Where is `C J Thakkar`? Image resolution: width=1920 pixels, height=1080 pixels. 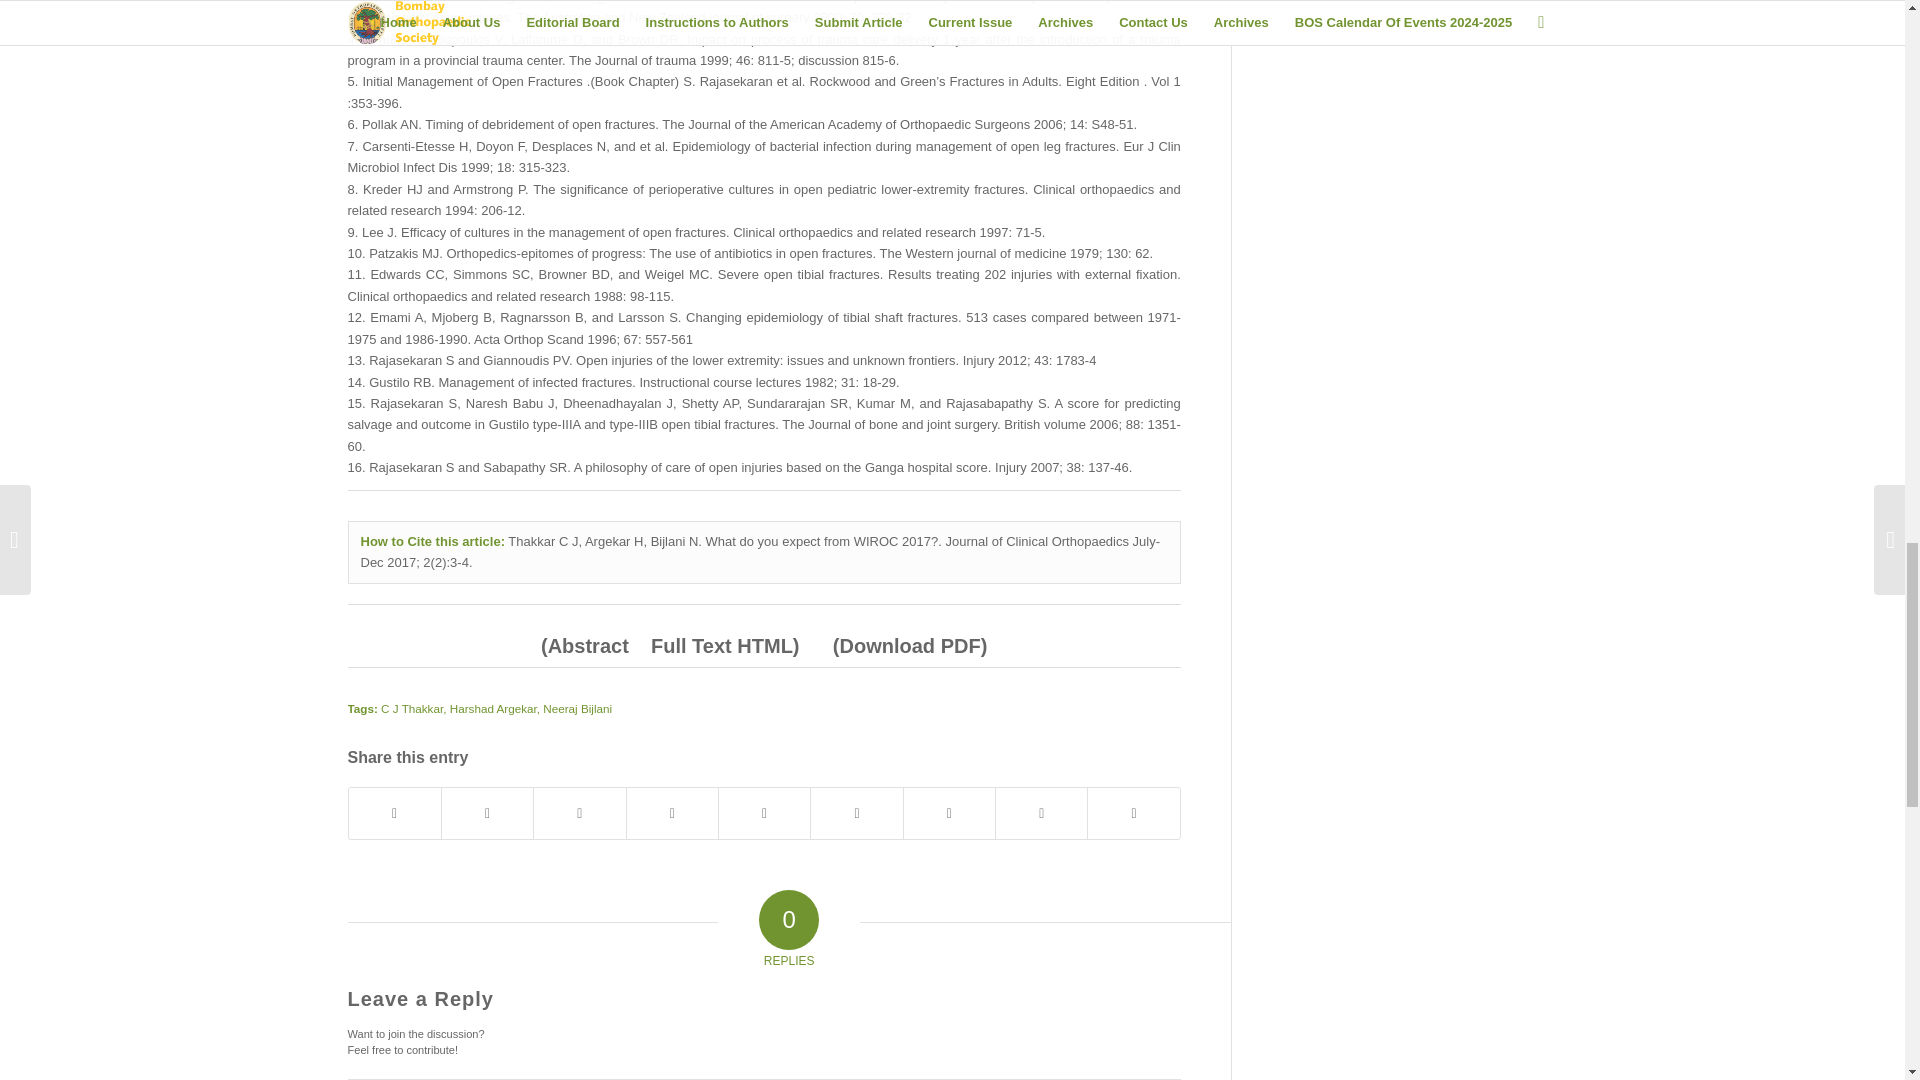 C J Thakkar is located at coordinates (412, 708).